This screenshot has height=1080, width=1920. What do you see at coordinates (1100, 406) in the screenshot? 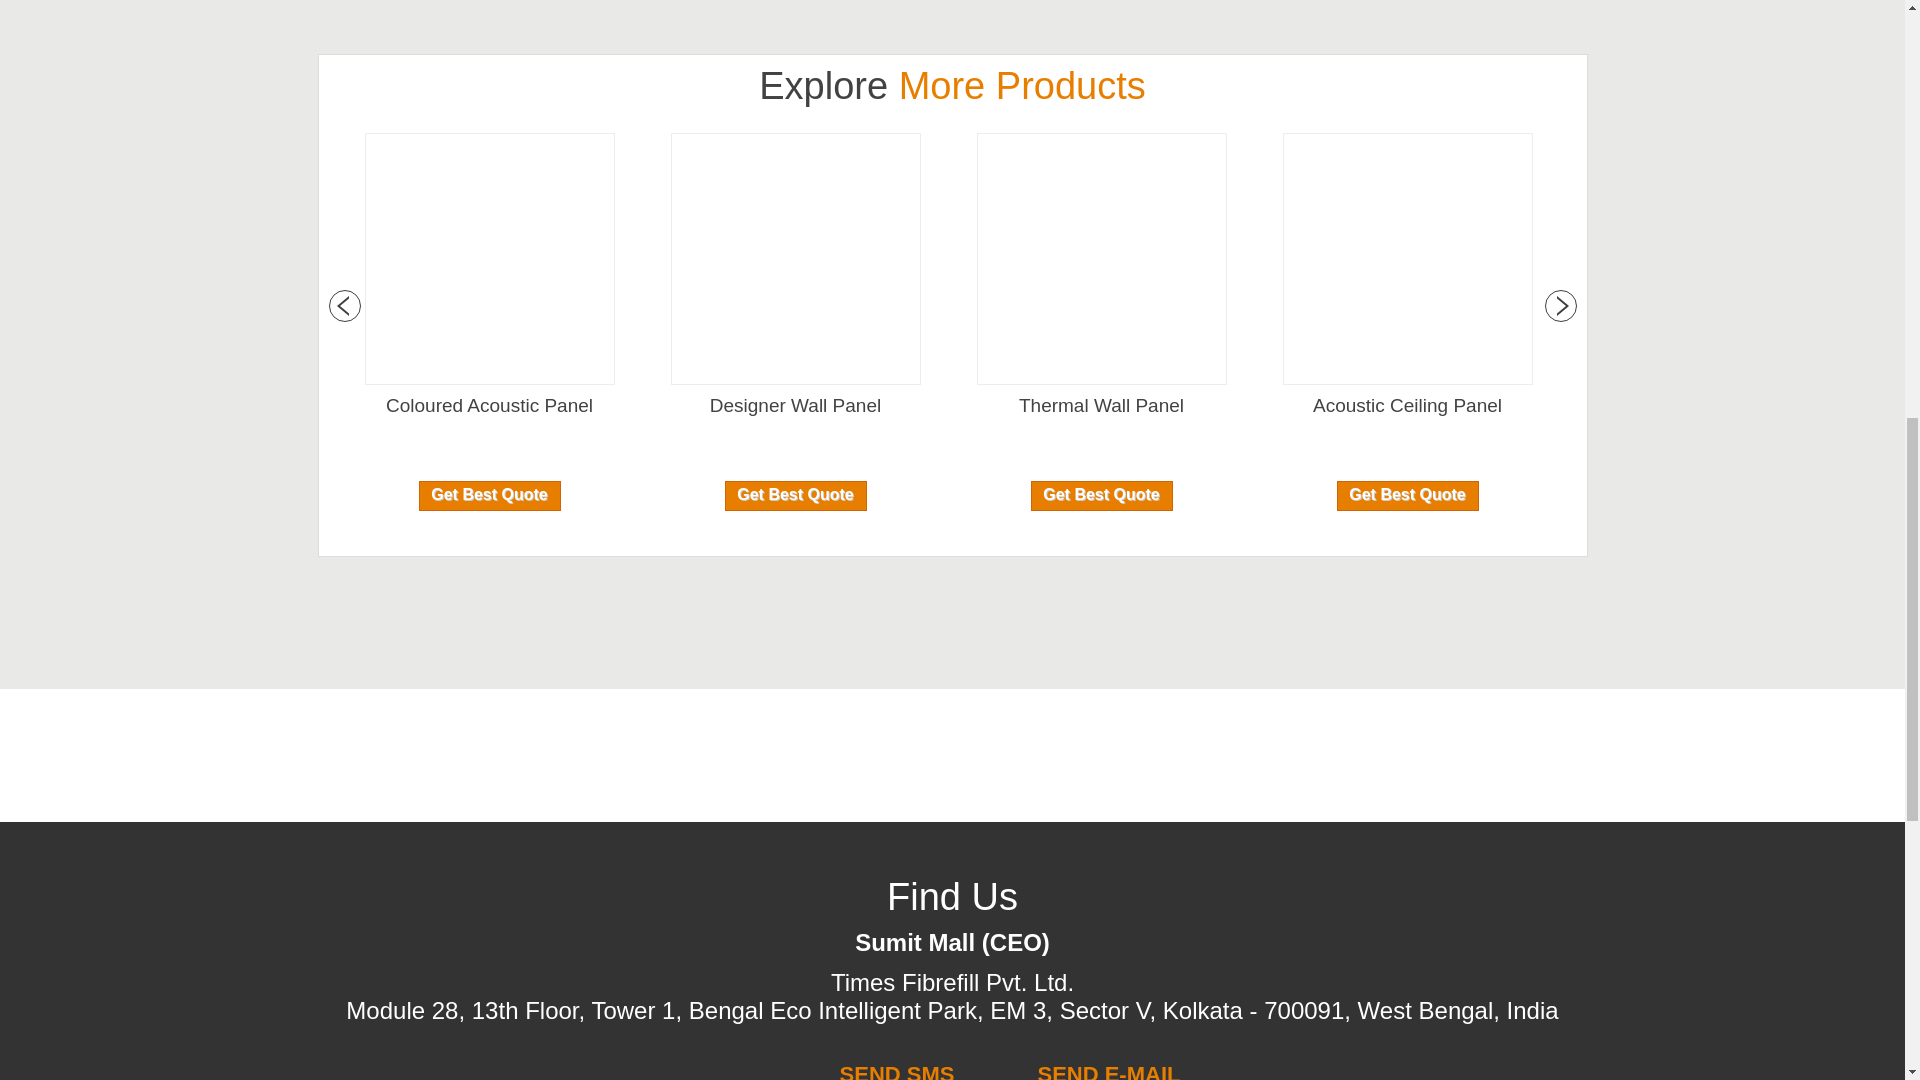
I see `Thermal Wall Panel` at bounding box center [1100, 406].